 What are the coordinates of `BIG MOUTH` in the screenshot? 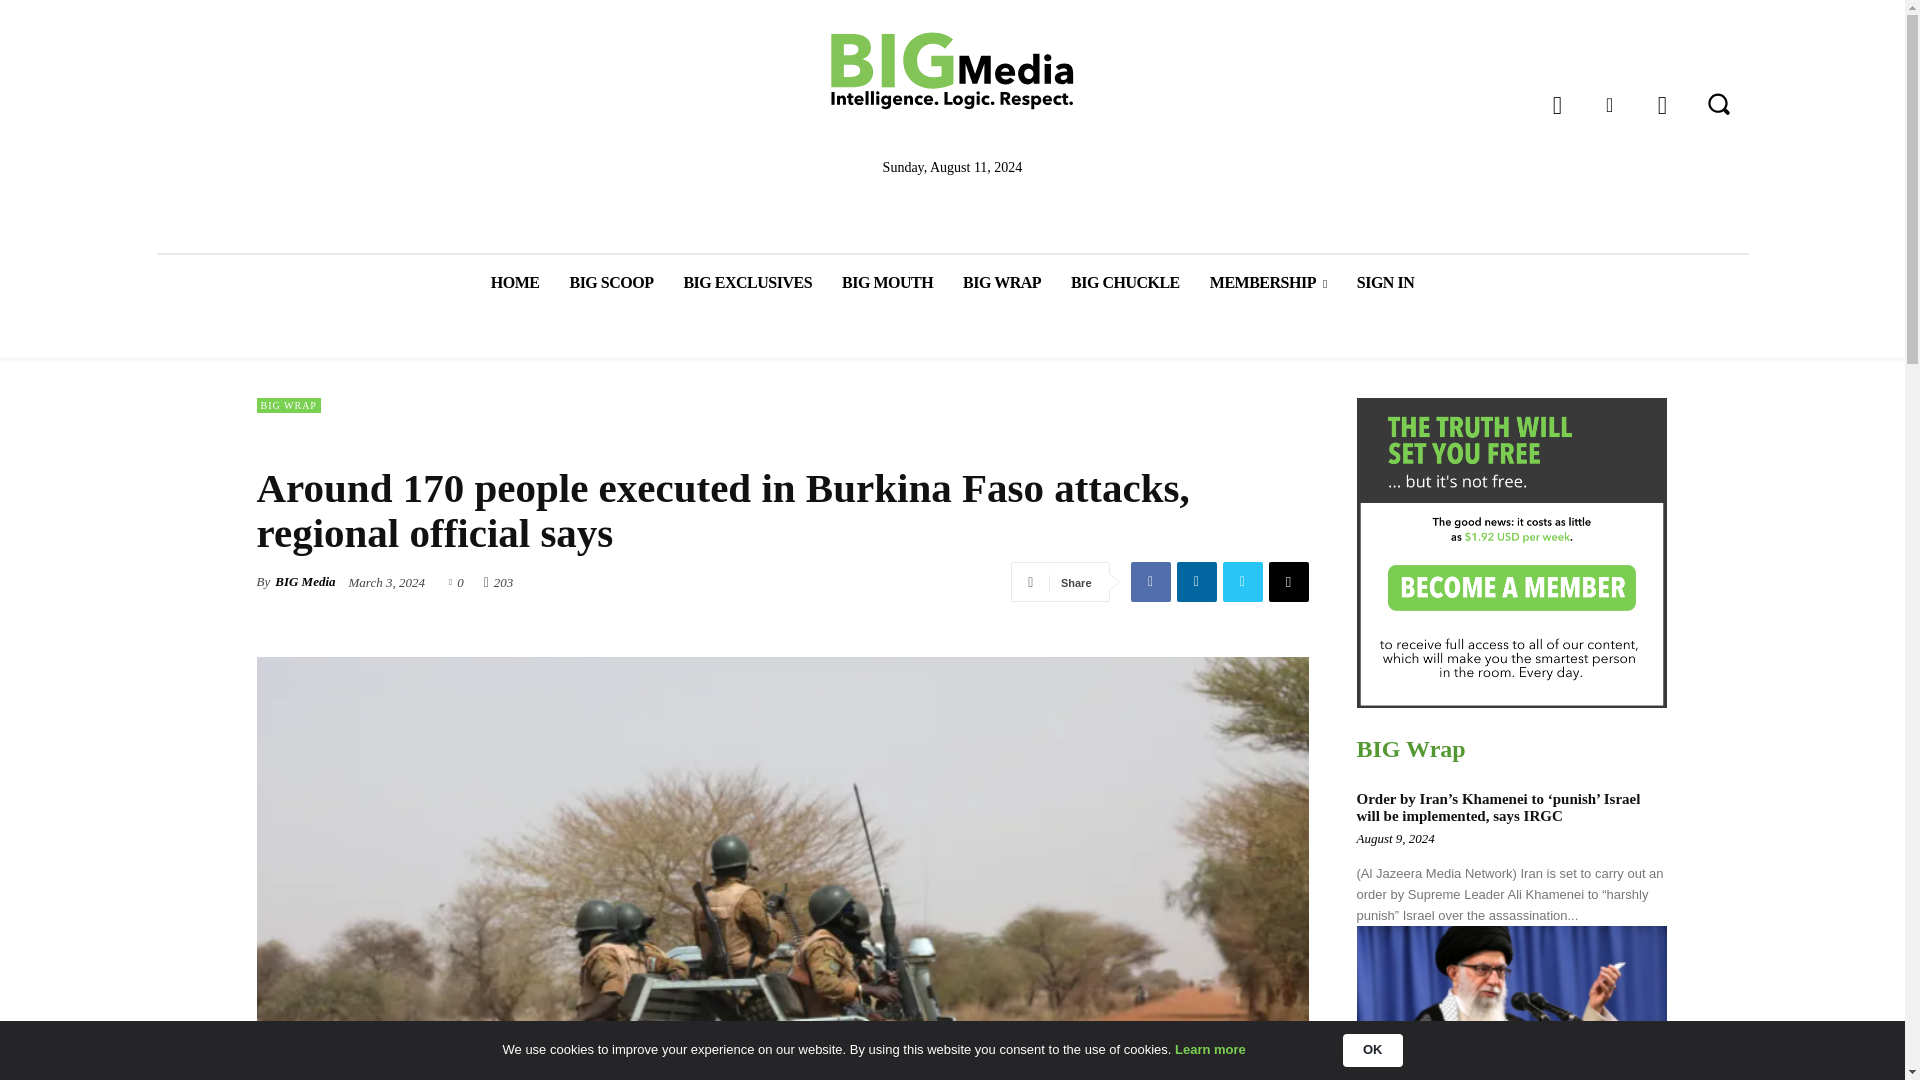 It's located at (888, 282).